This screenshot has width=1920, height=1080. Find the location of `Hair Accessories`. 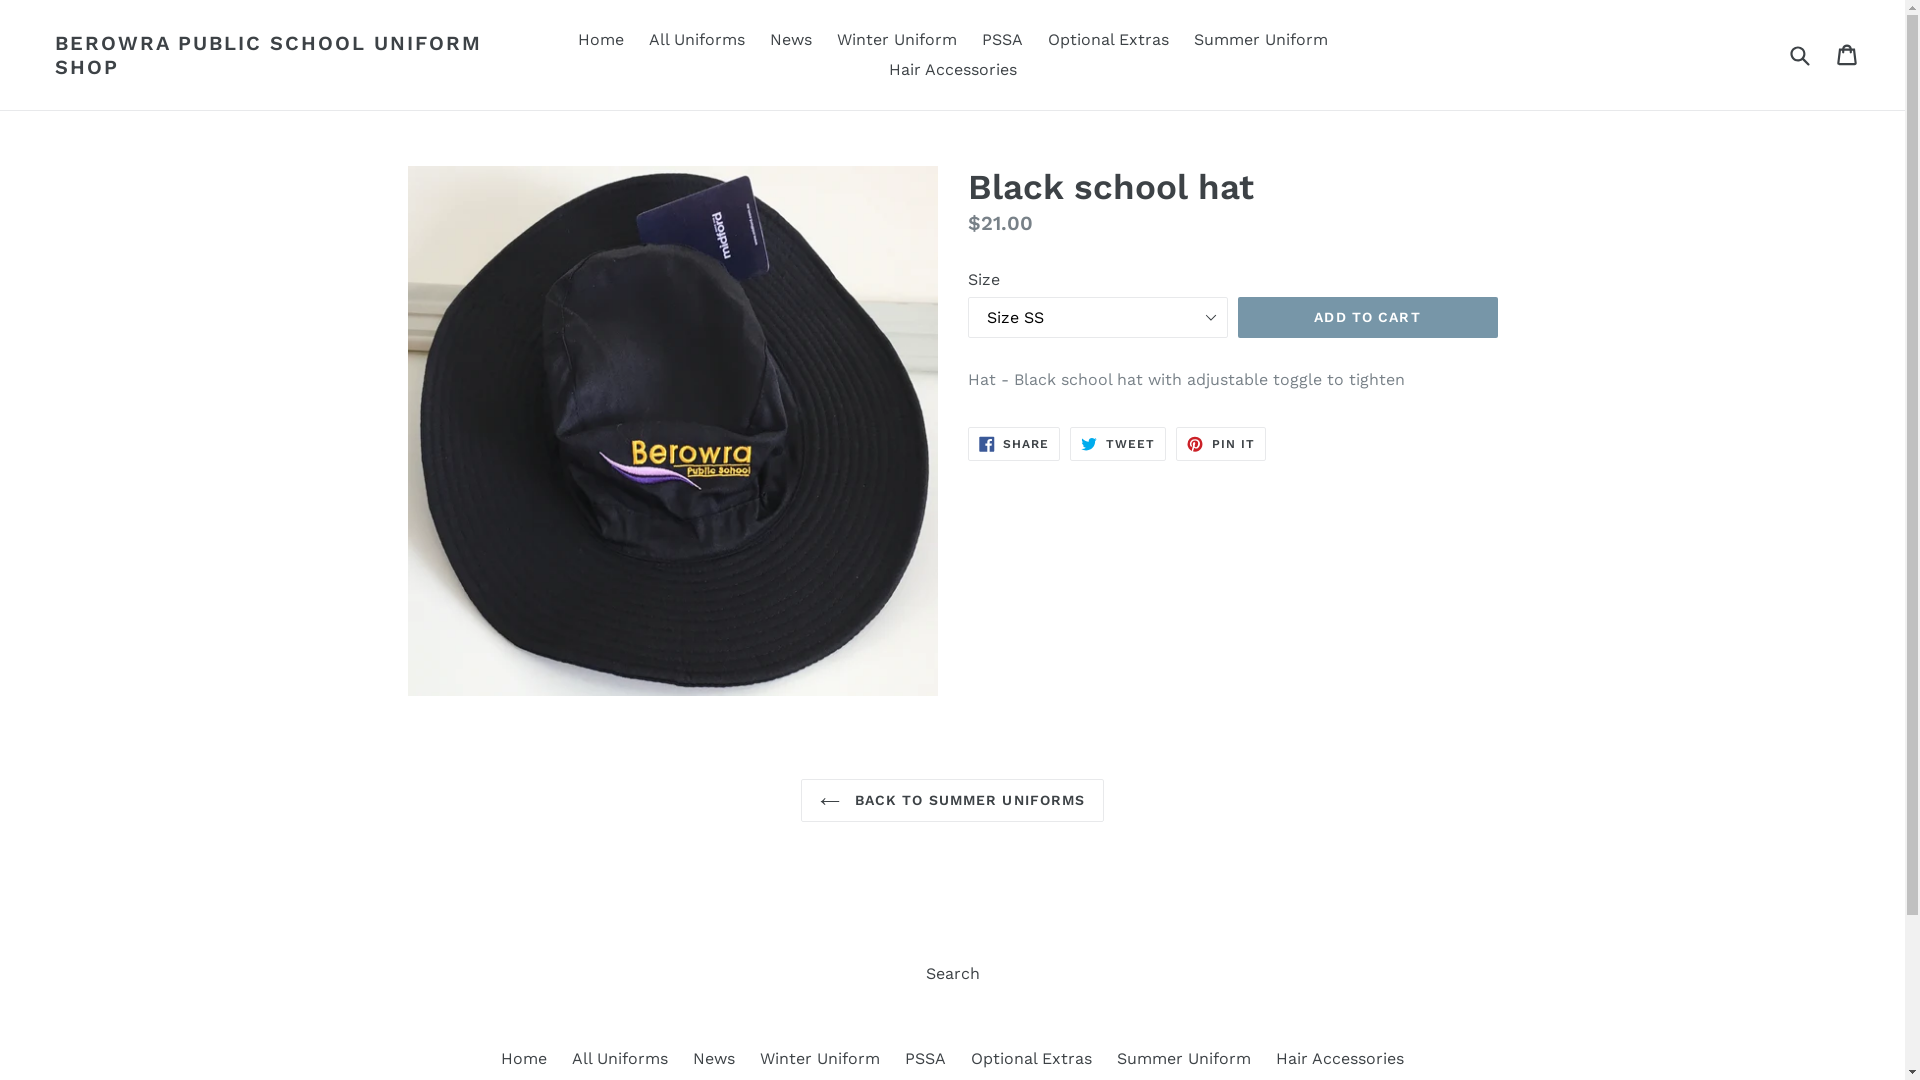

Hair Accessories is located at coordinates (952, 70).